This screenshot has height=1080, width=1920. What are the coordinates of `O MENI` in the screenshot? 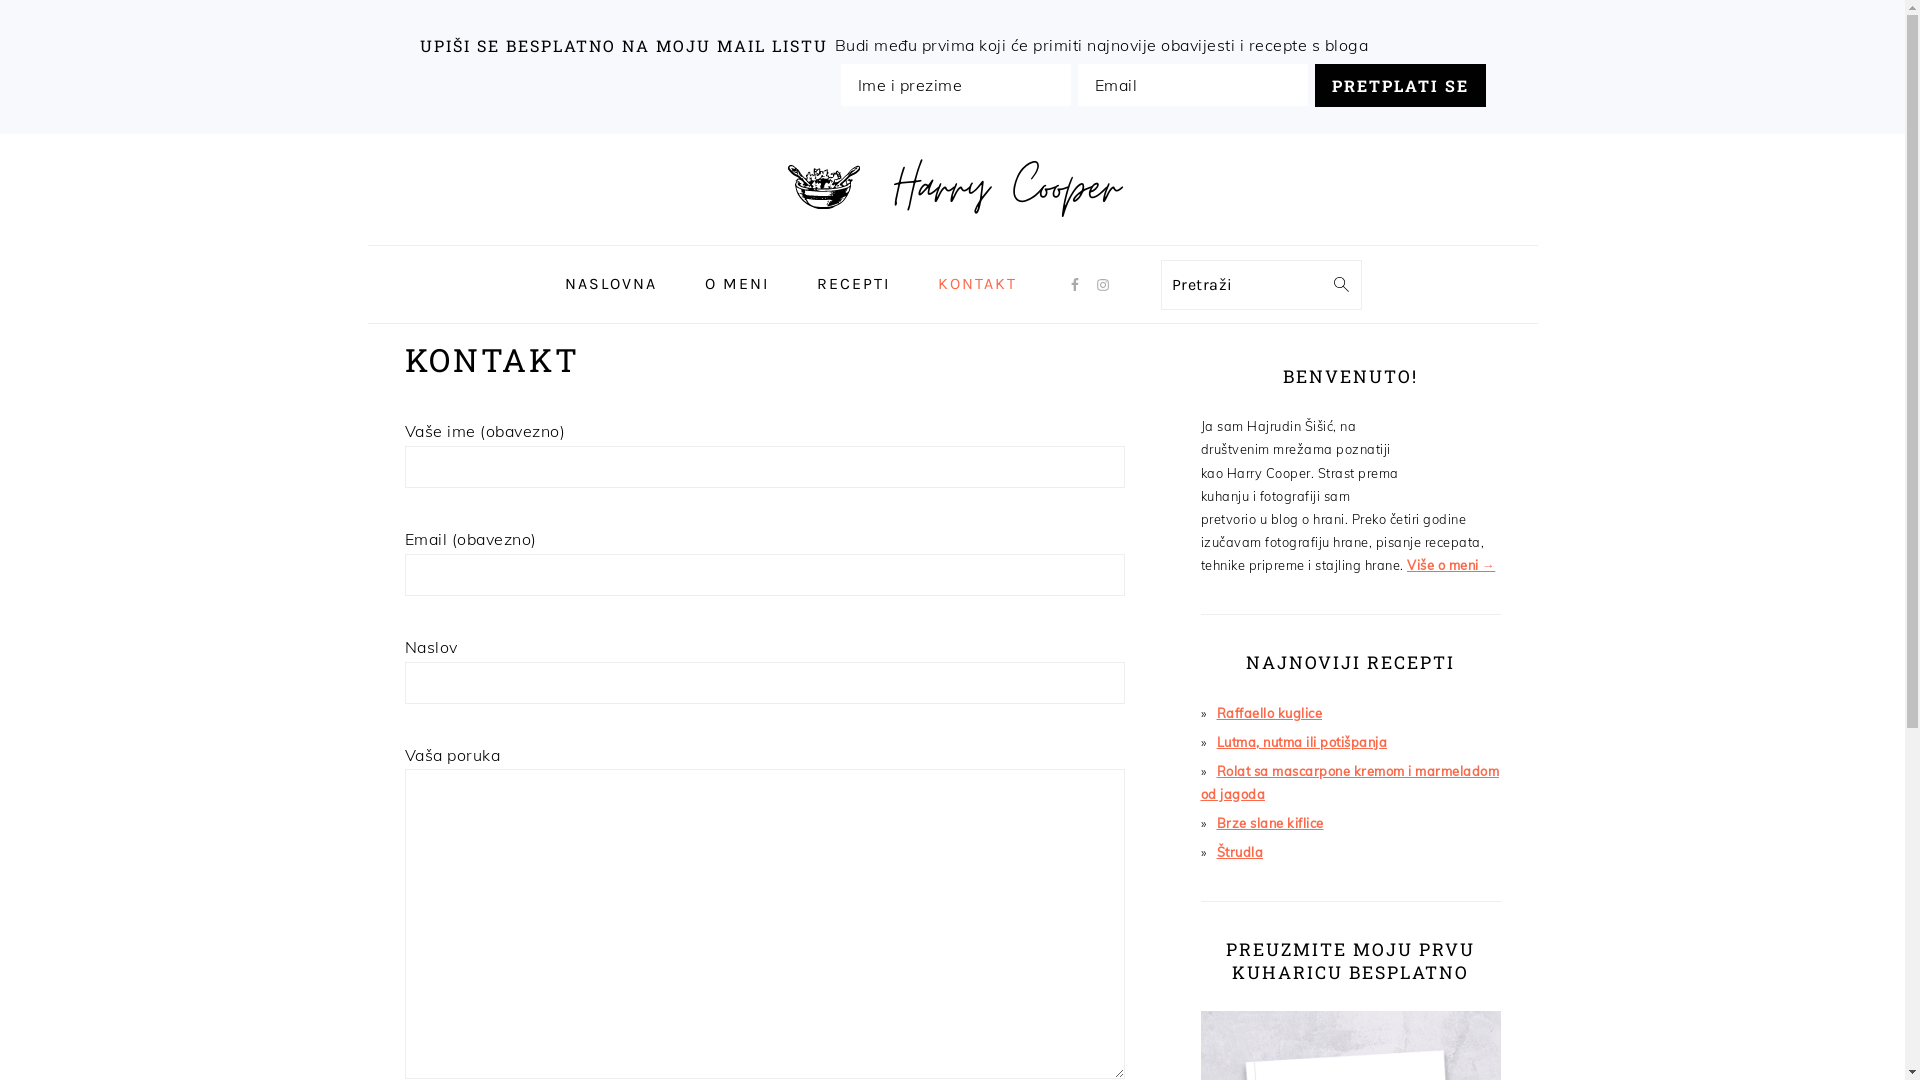 It's located at (737, 284).